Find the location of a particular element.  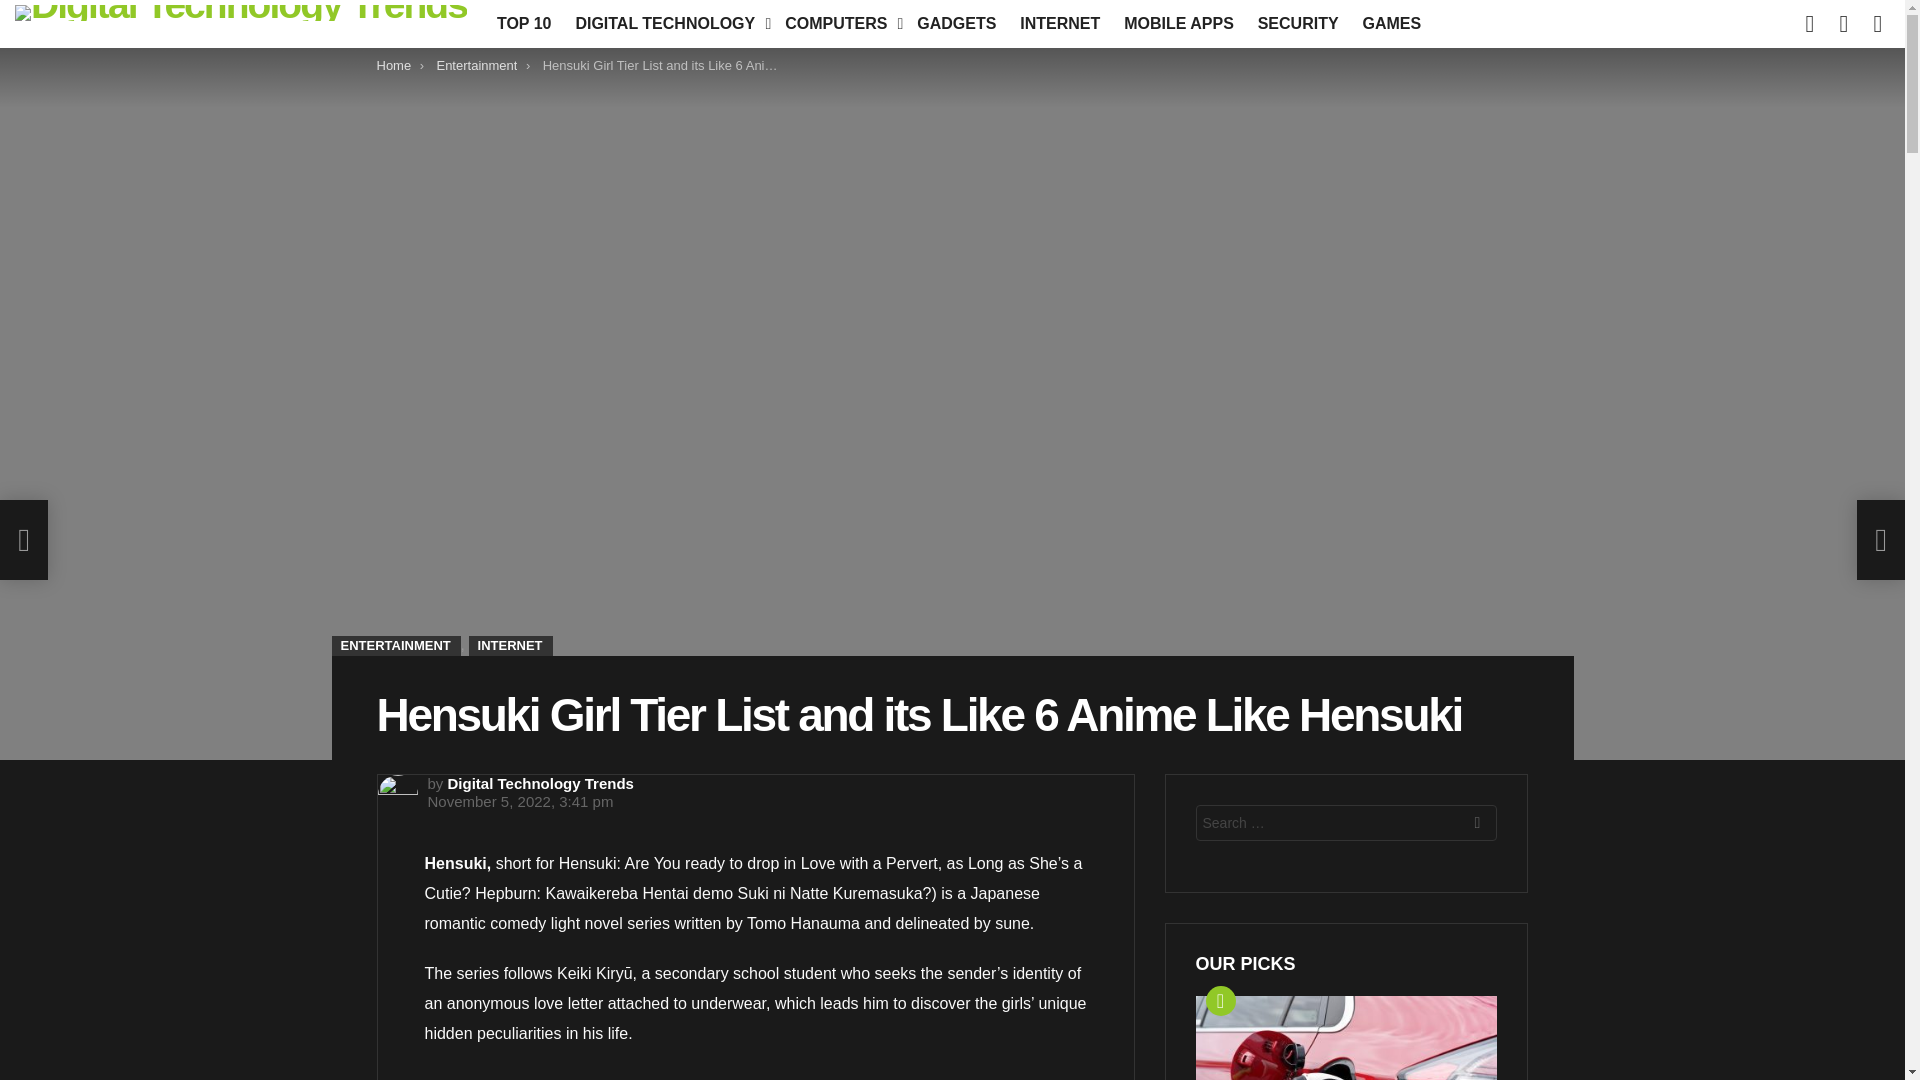

DIGITAL TECHNOLOGY is located at coordinates (668, 23).